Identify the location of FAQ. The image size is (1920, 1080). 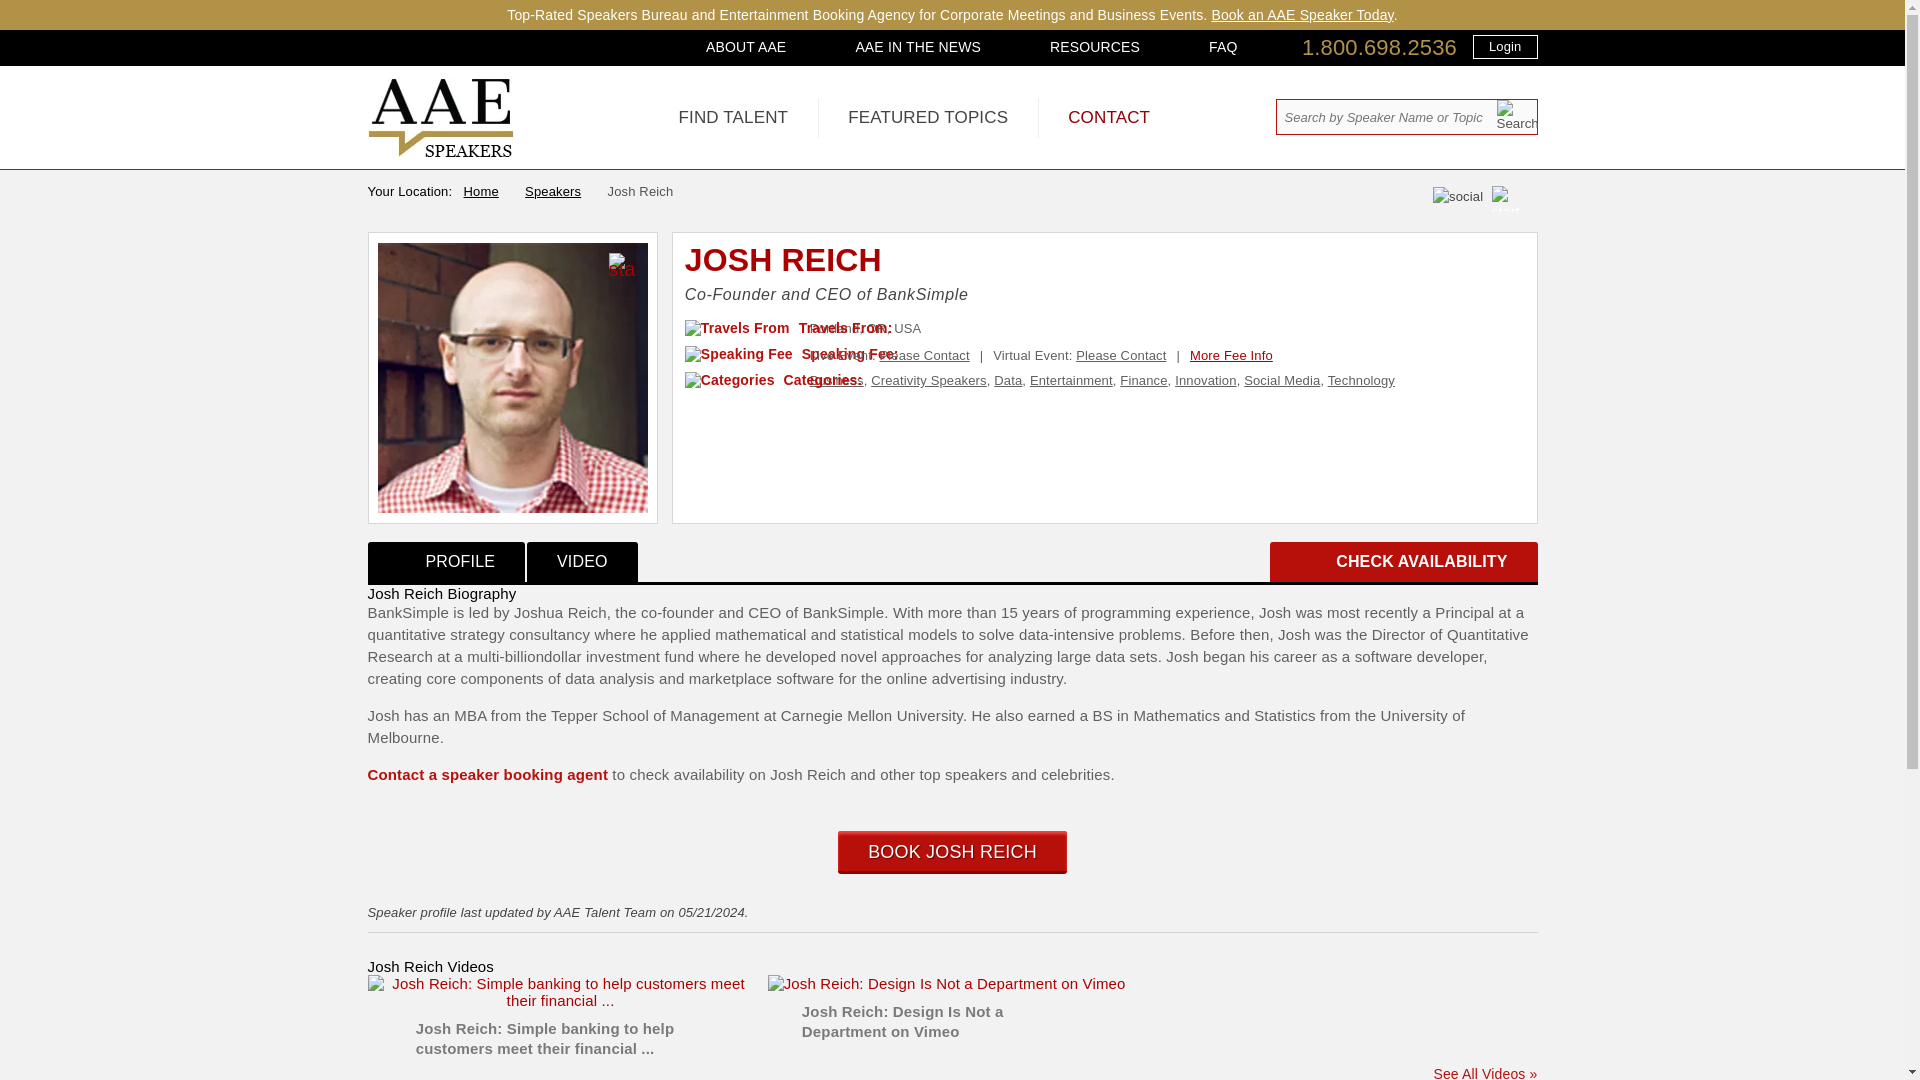
(1222, 46).